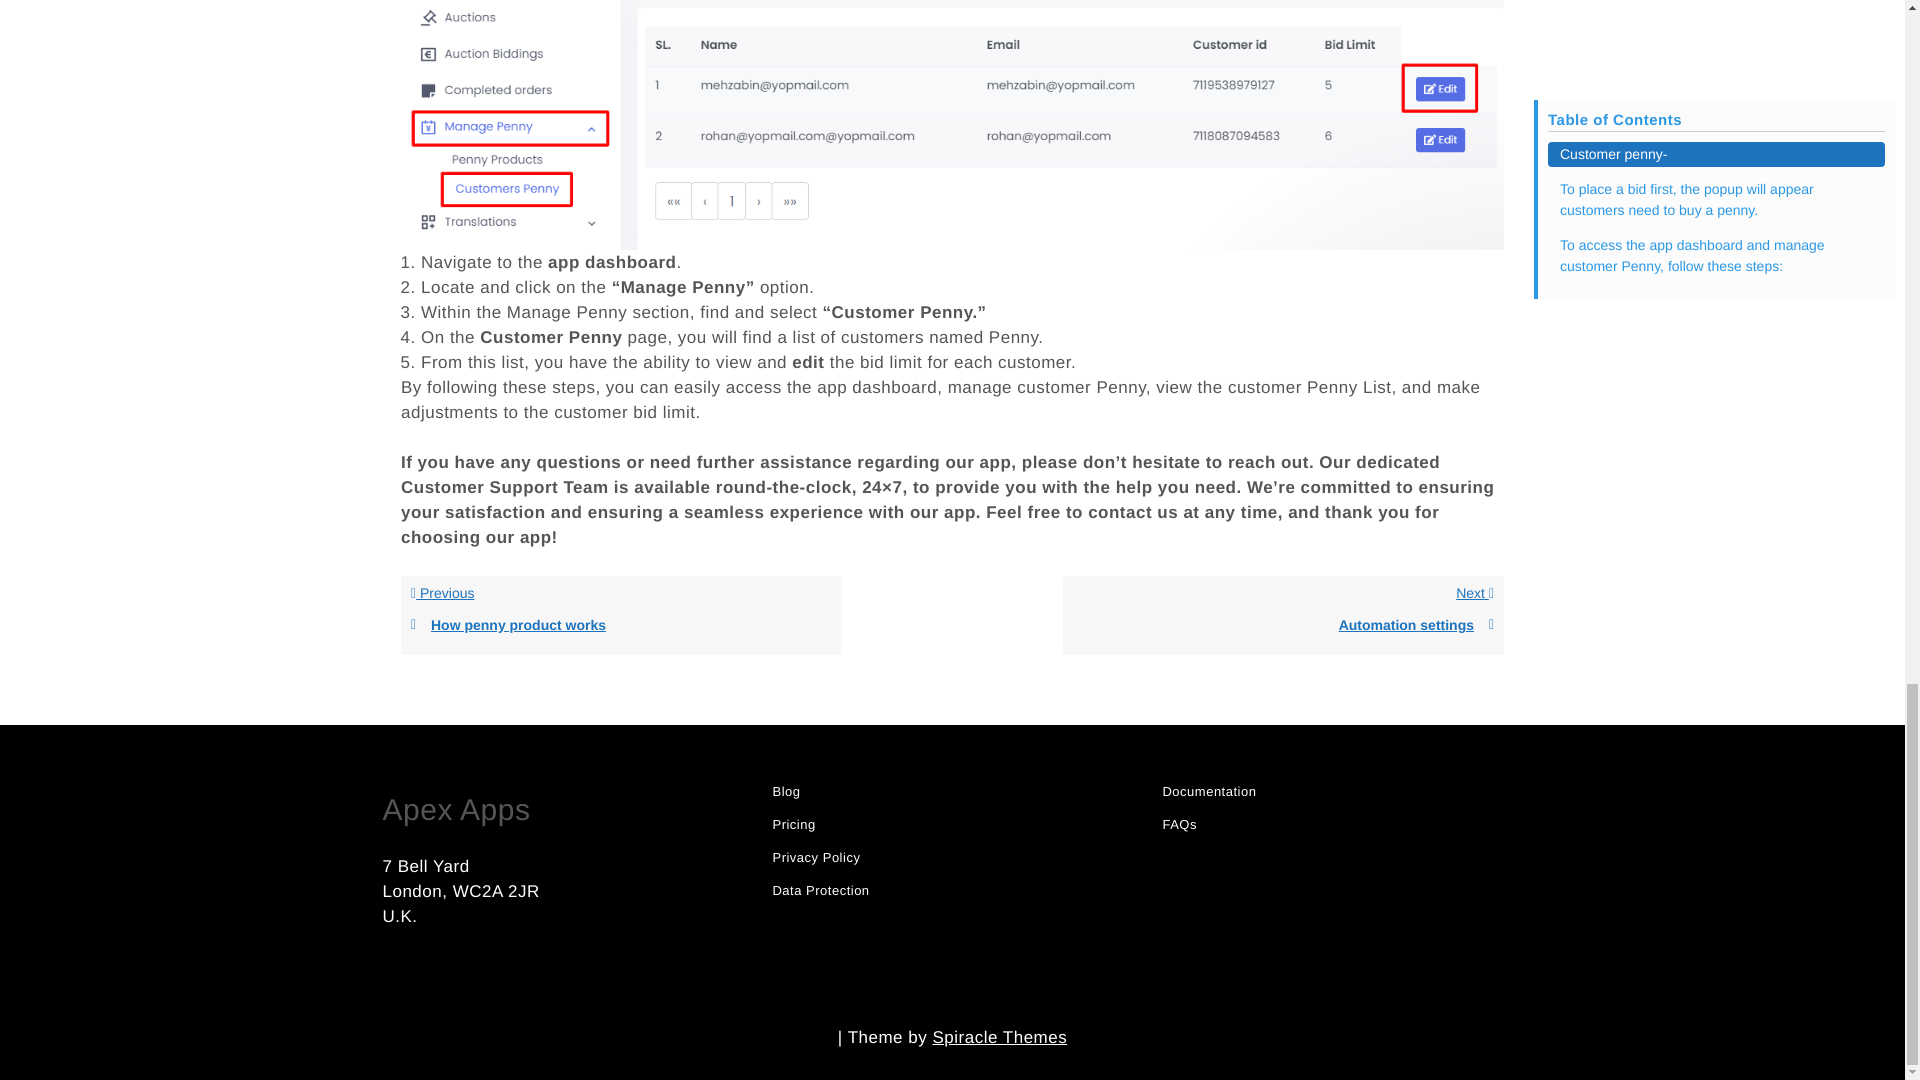 This screenshot has height=1080, width=1920. Describe the element at coordinates (620, 625) in the screenshot. I see `How penny product works` at that location.